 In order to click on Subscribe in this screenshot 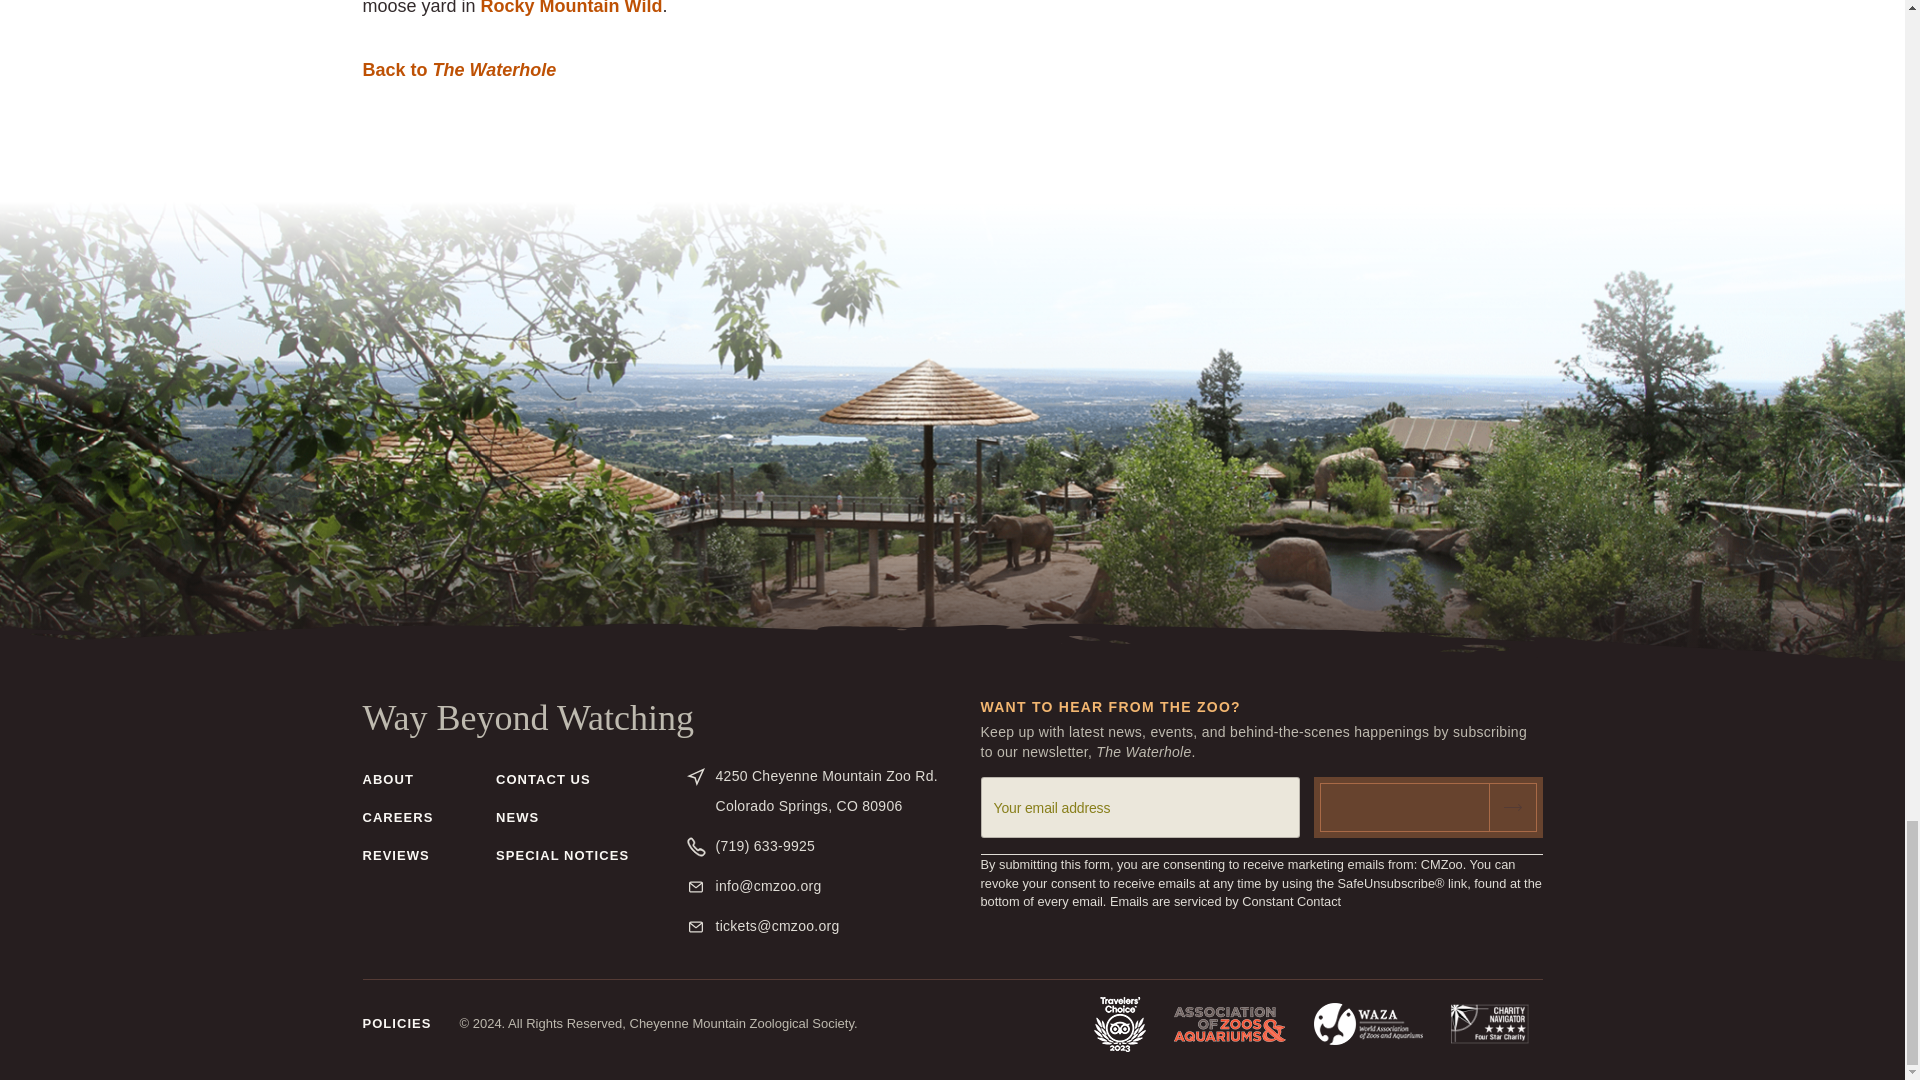, I will do `click(1428, 807)`.